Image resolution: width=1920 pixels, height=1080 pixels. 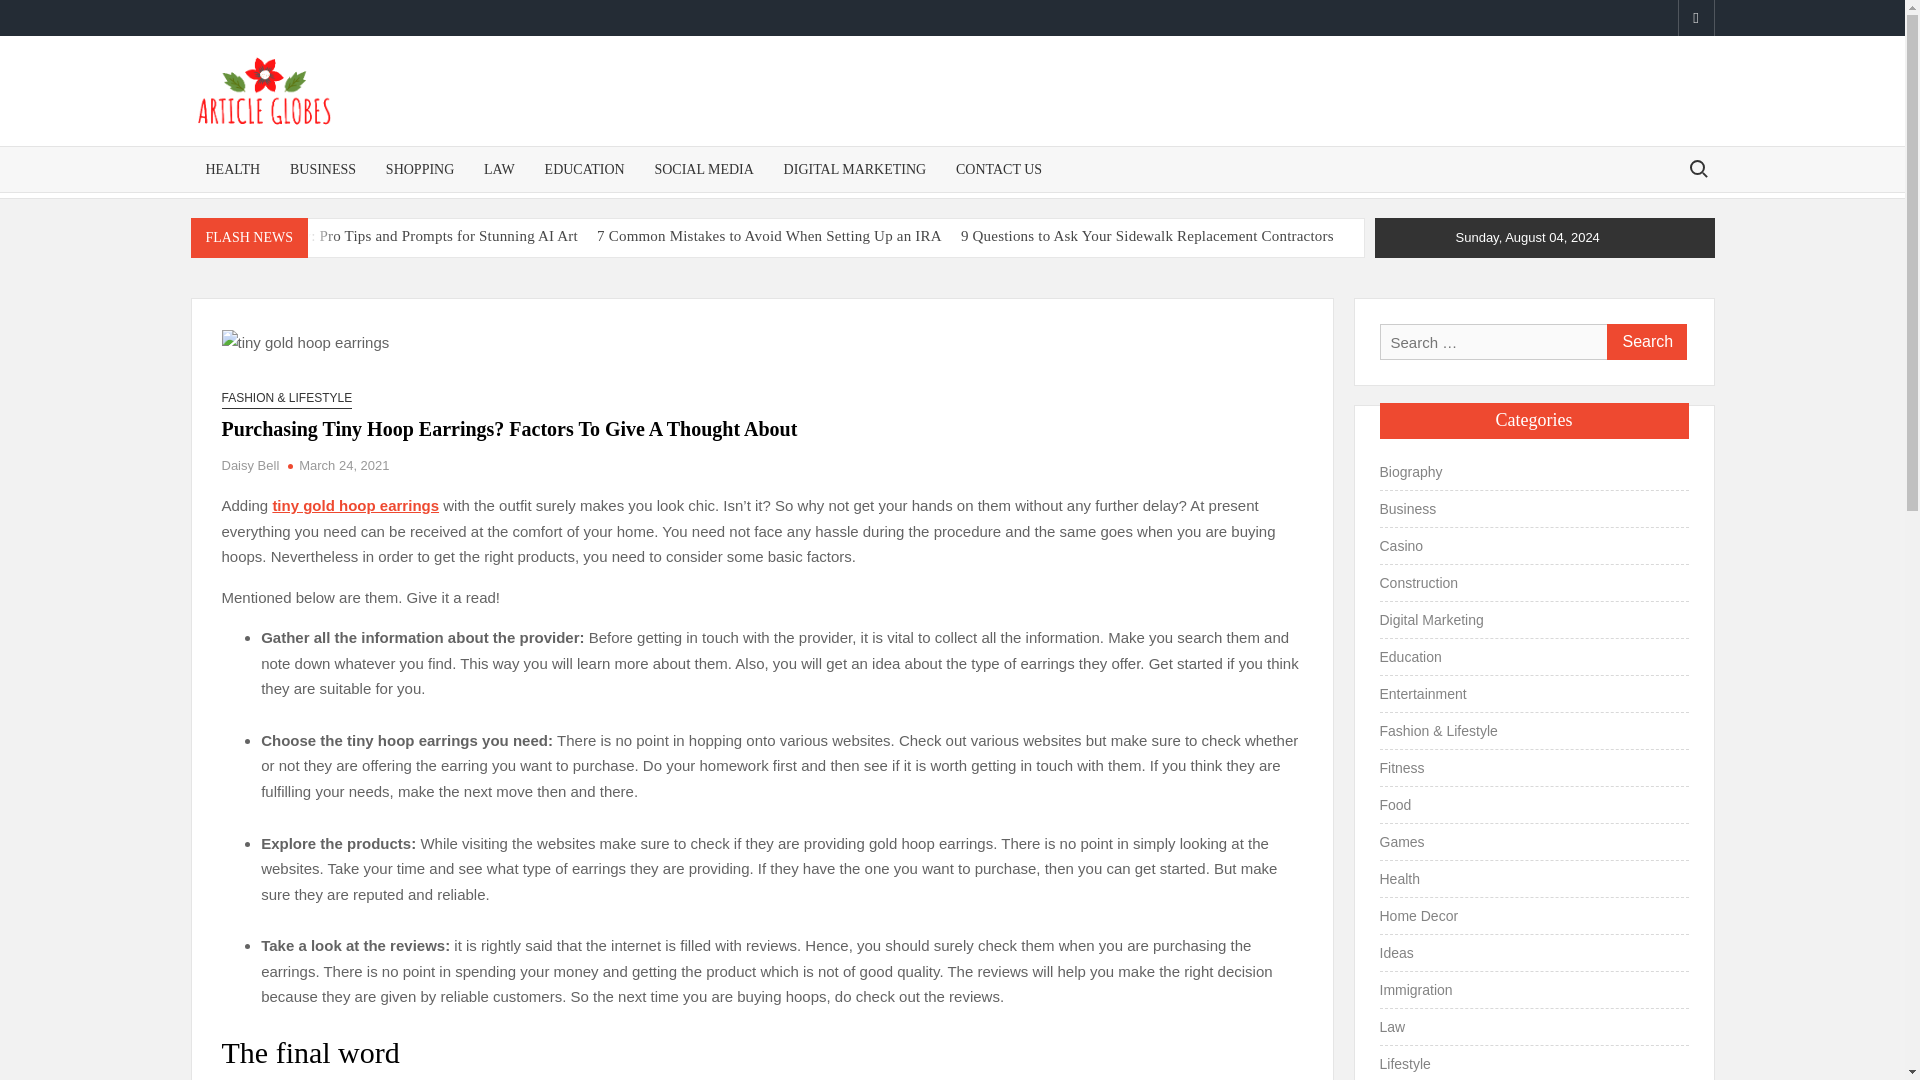 What do you see at coordinates (384, 236) in the screenshot?
I see `Master Midjourney: Pro Tips and Prompts for Stunning AI Art` at bounding box center [384, 236].